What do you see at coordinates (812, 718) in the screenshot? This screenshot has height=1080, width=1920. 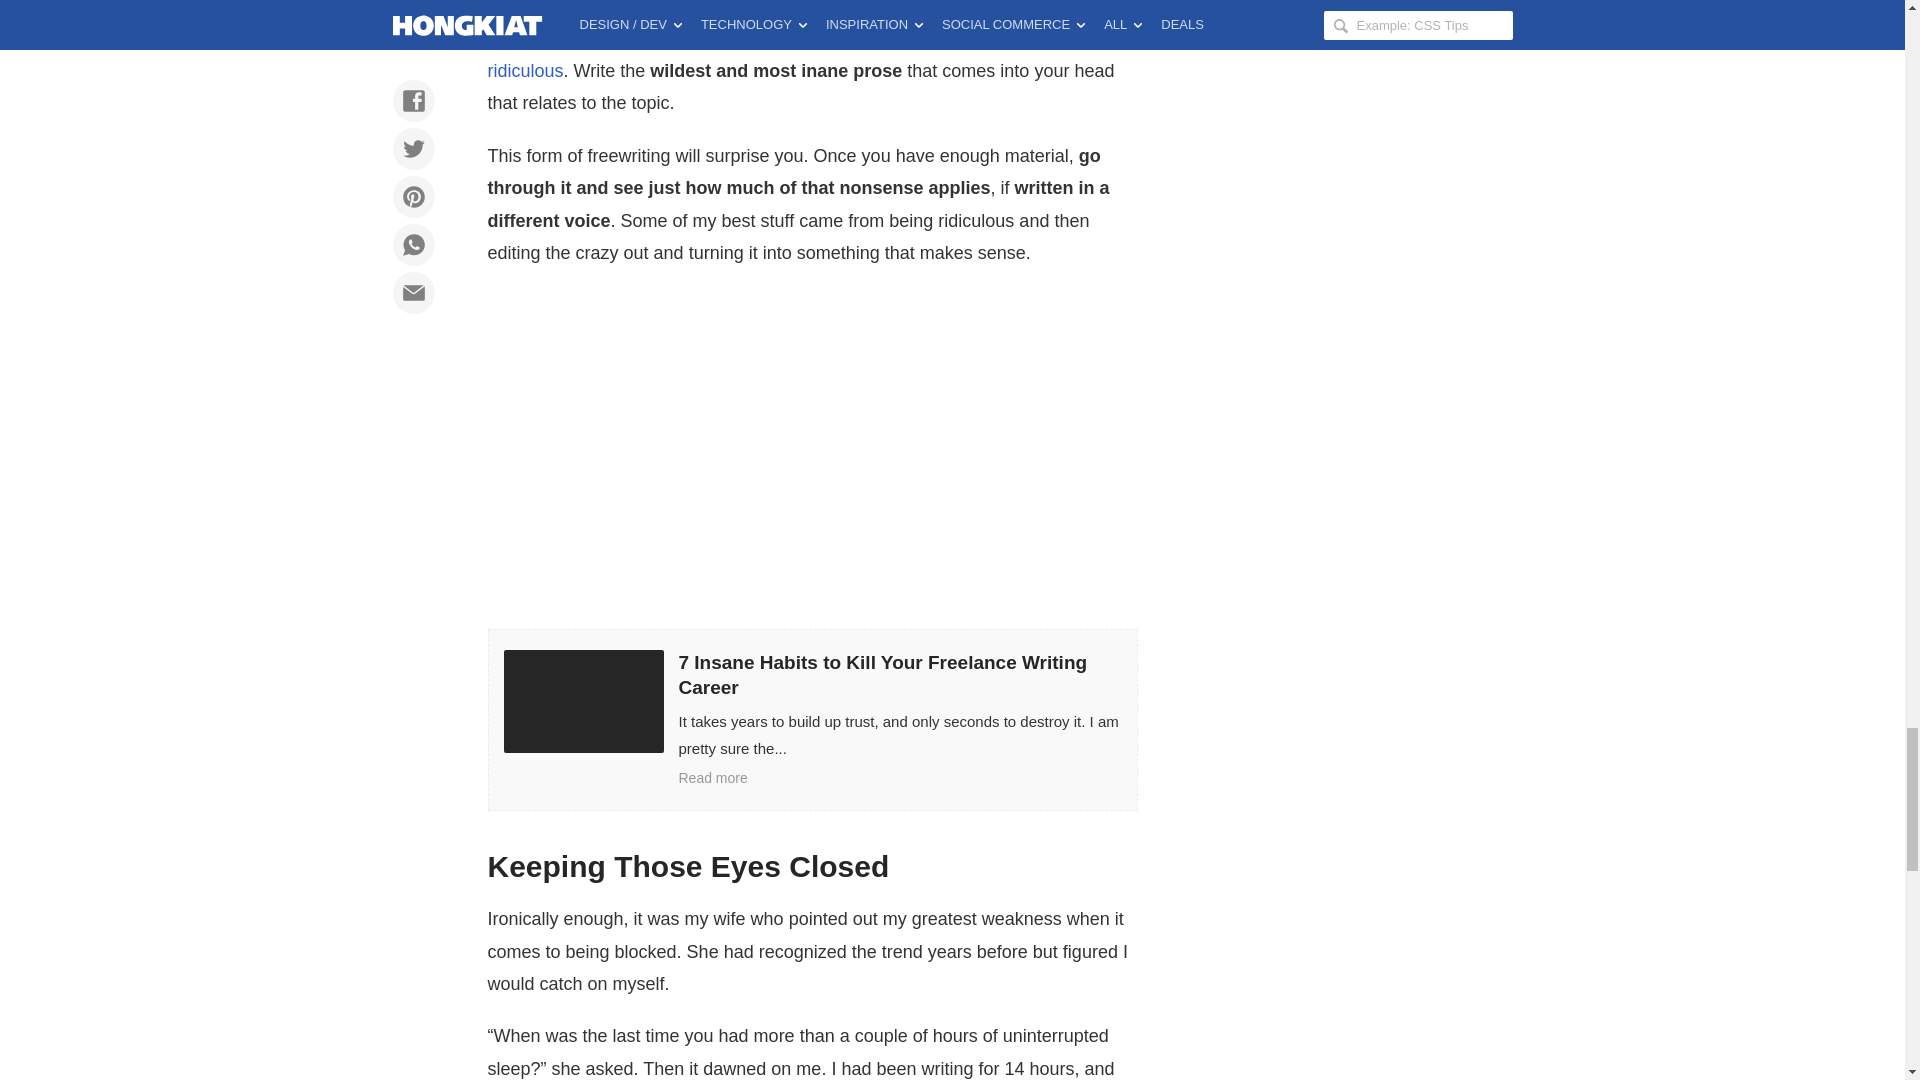 I see `7 Insane Habits to Kill Your Freelance Writing Career` at bounding box center [812, 718].